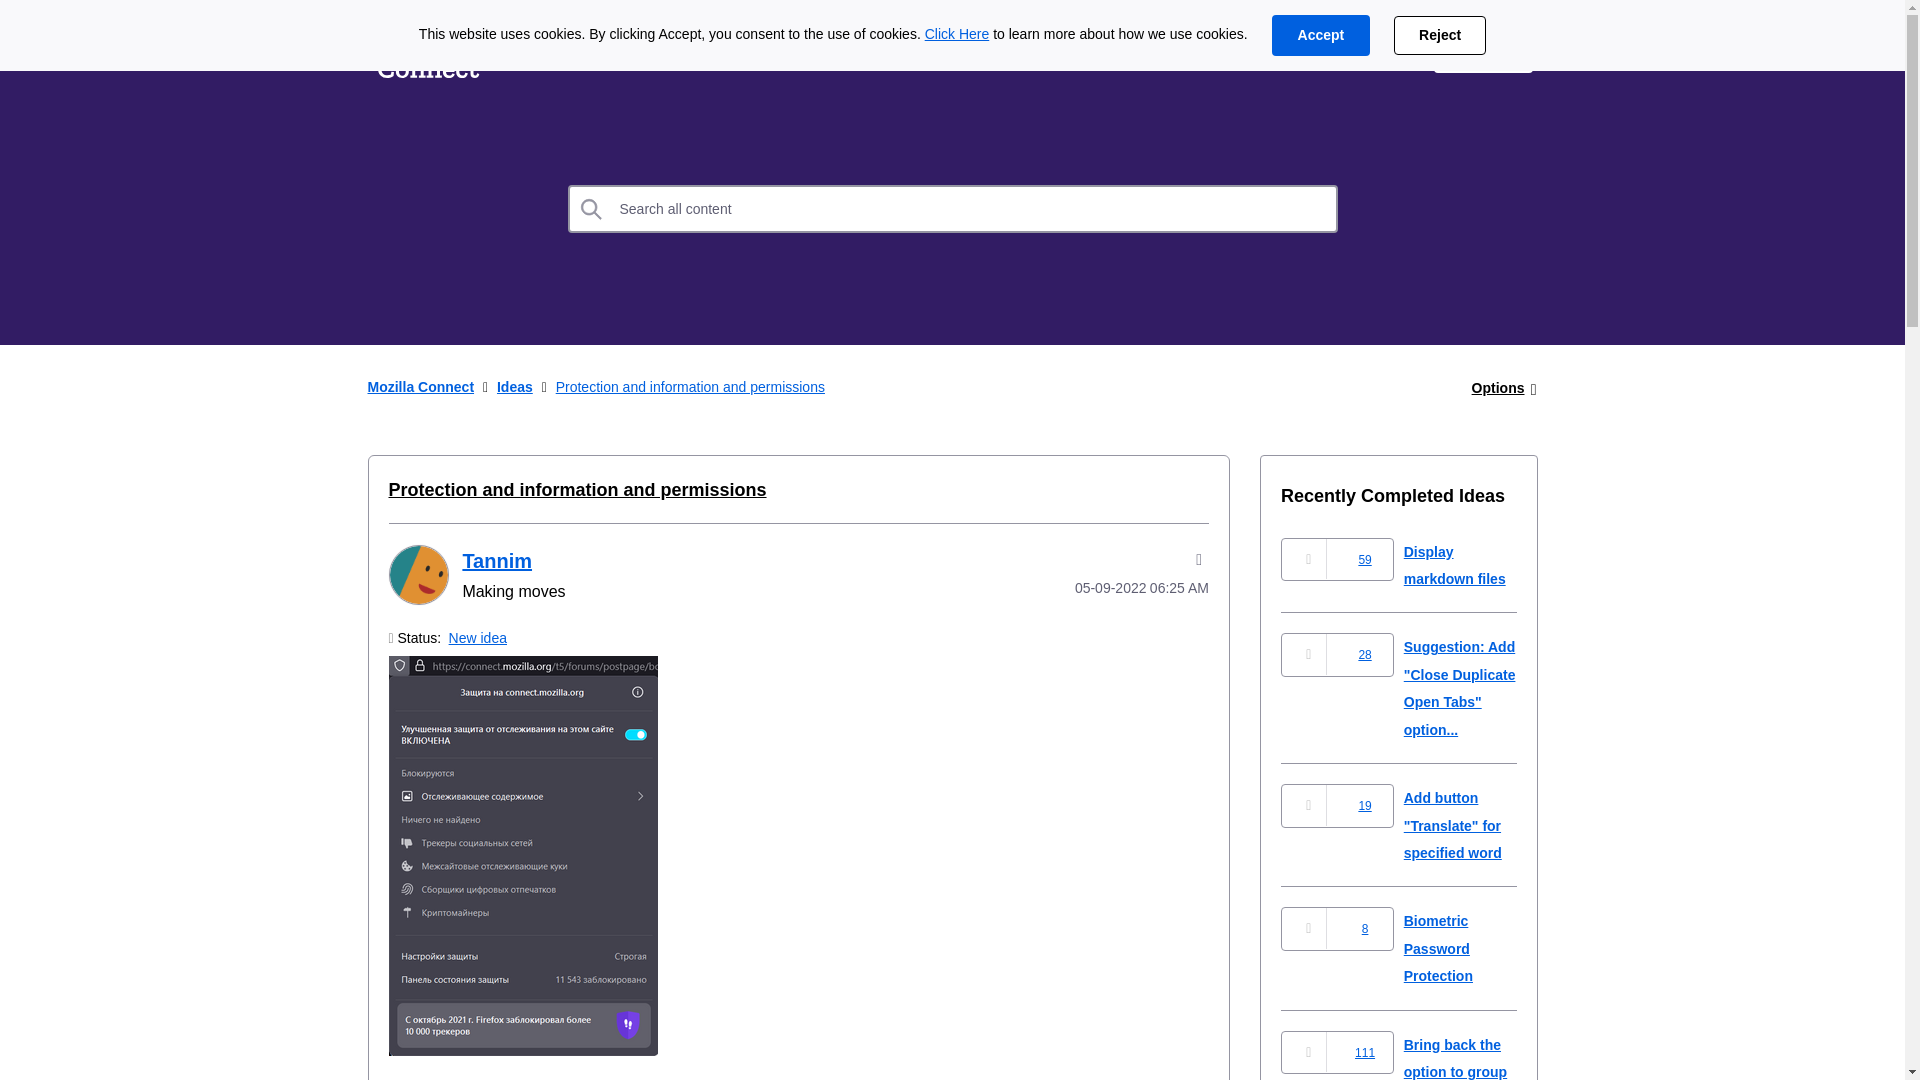  What do you see at coordinates (543, 52) in the screenshot?
I see `Ideas` at bounding box center [543, 52].